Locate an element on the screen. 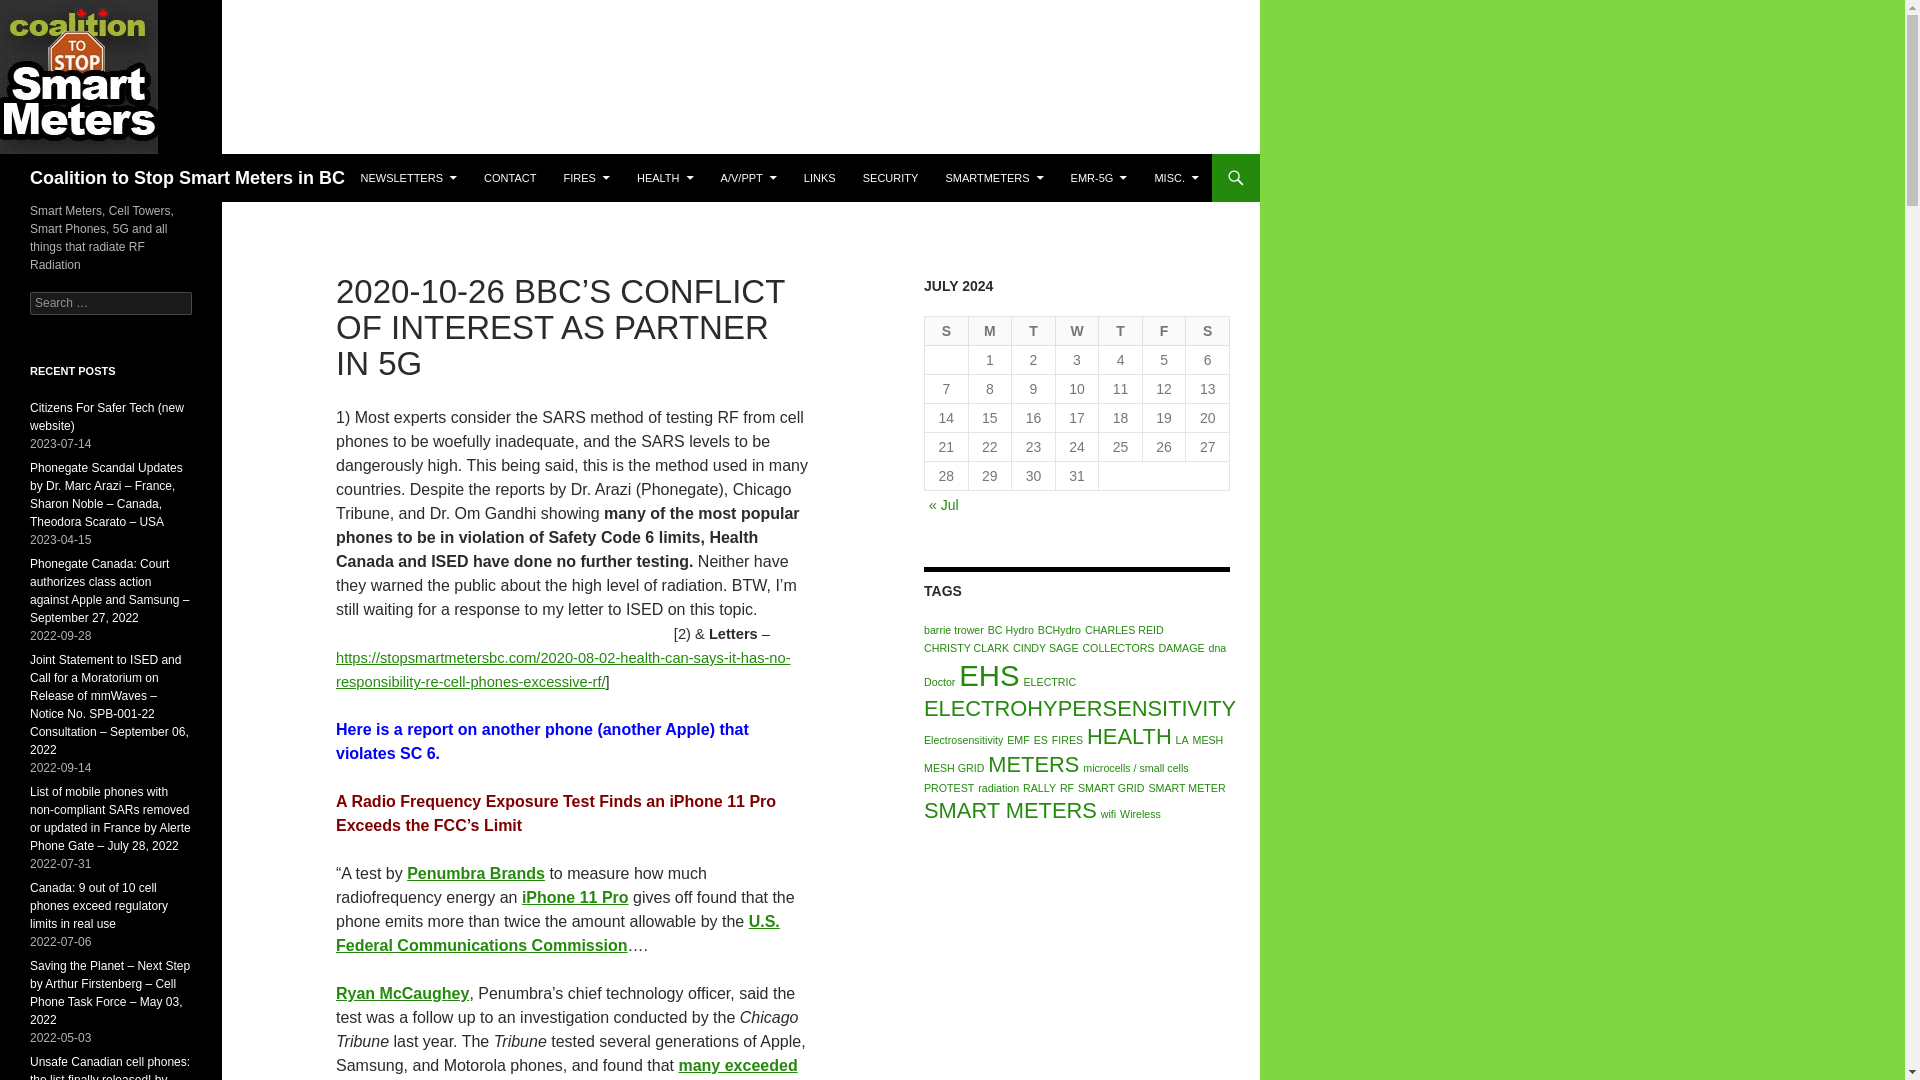  Wednesday is located at coordinates (1078, 331).